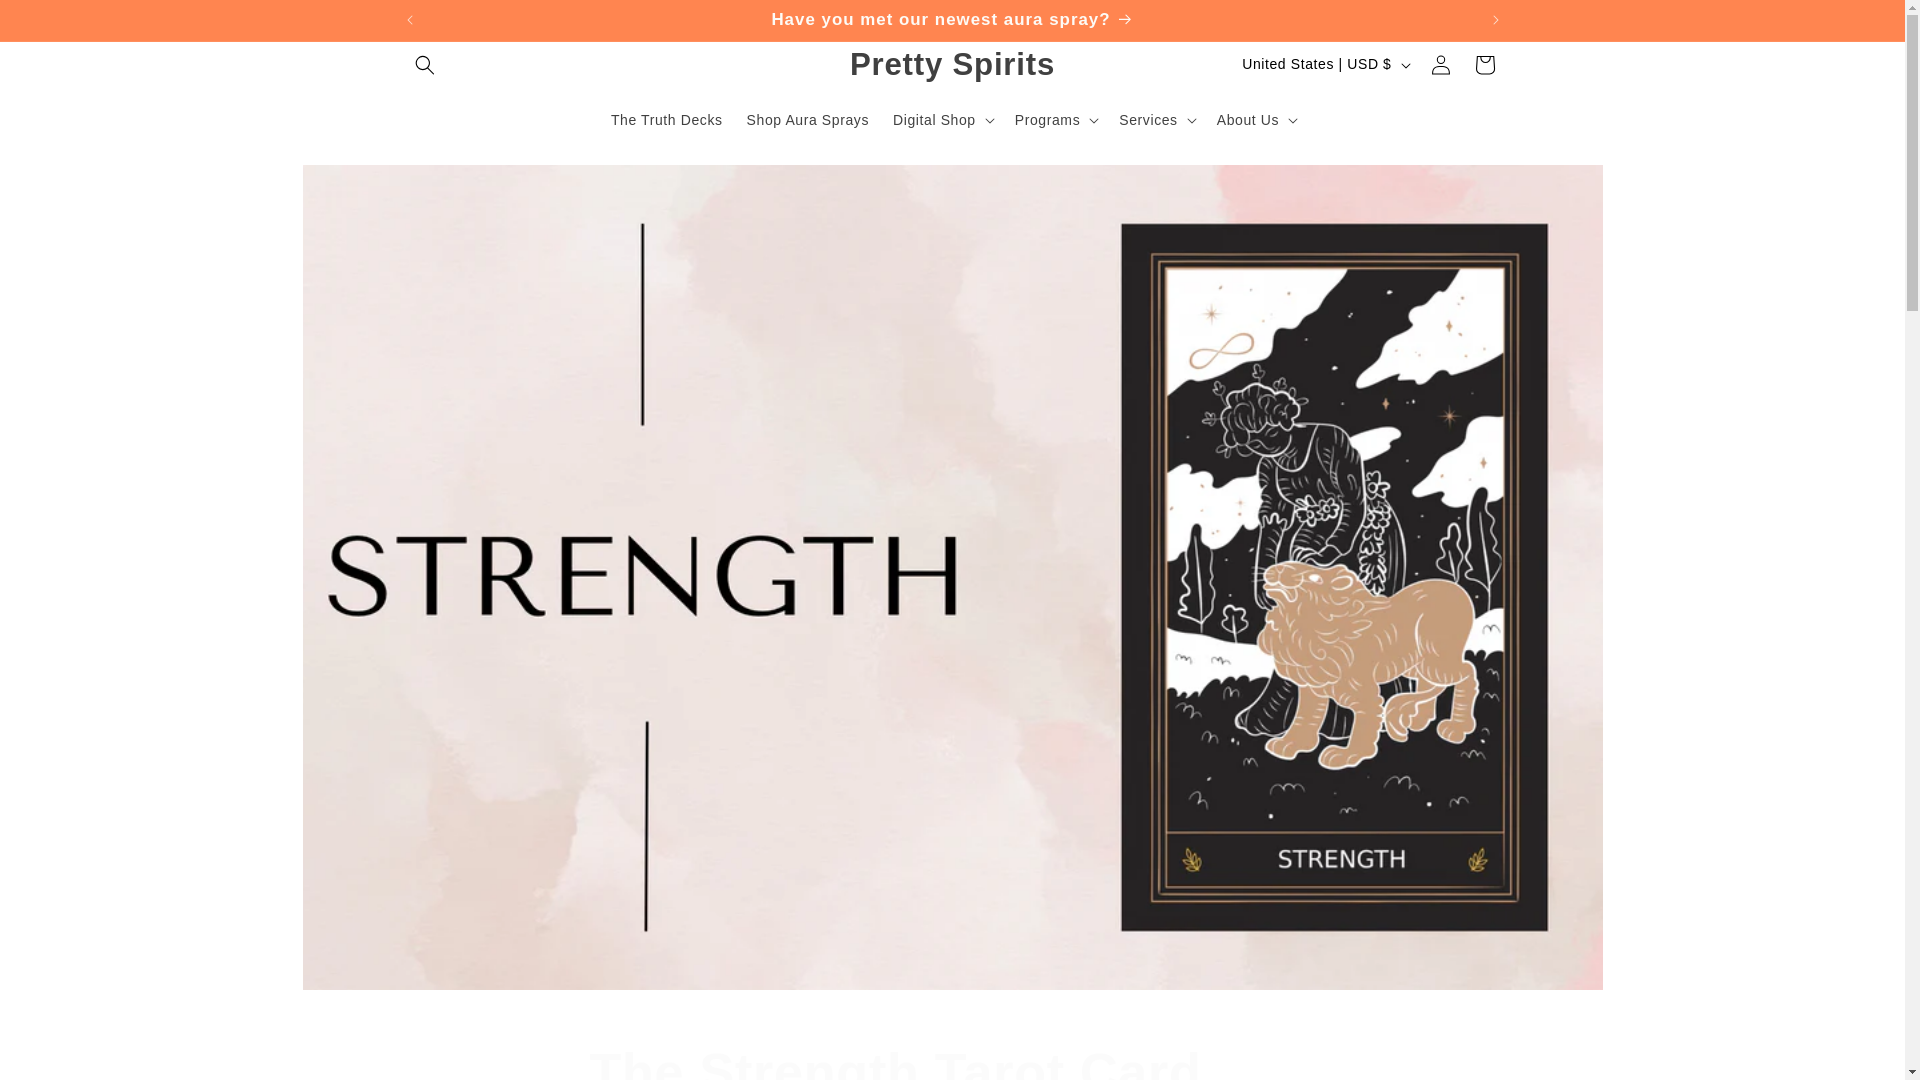 Image resolution: width=1920 pixels, height=1080 pixels. I want to click on Skip to content, so click(60, 23).